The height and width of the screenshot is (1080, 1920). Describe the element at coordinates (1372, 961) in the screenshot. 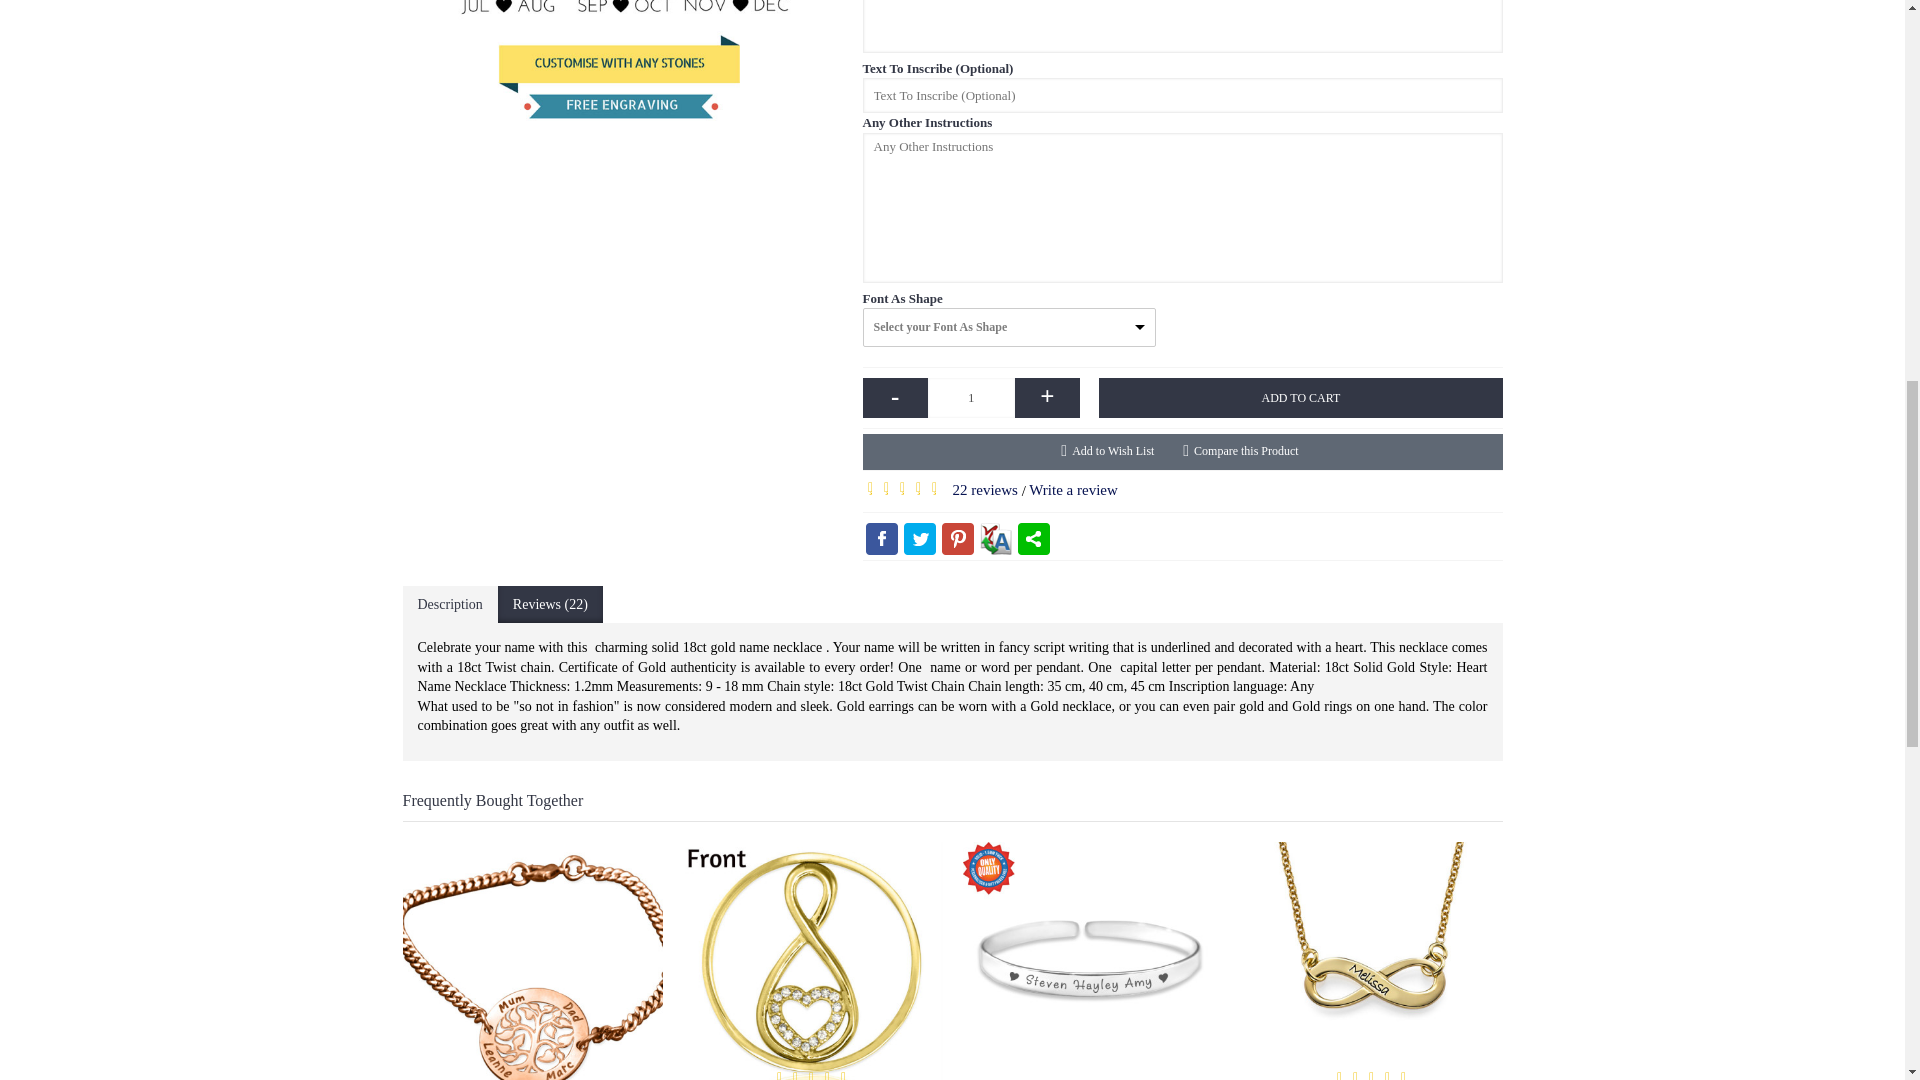

I see `Engraved Infinity Necklace in 18CT Gold` at that location.